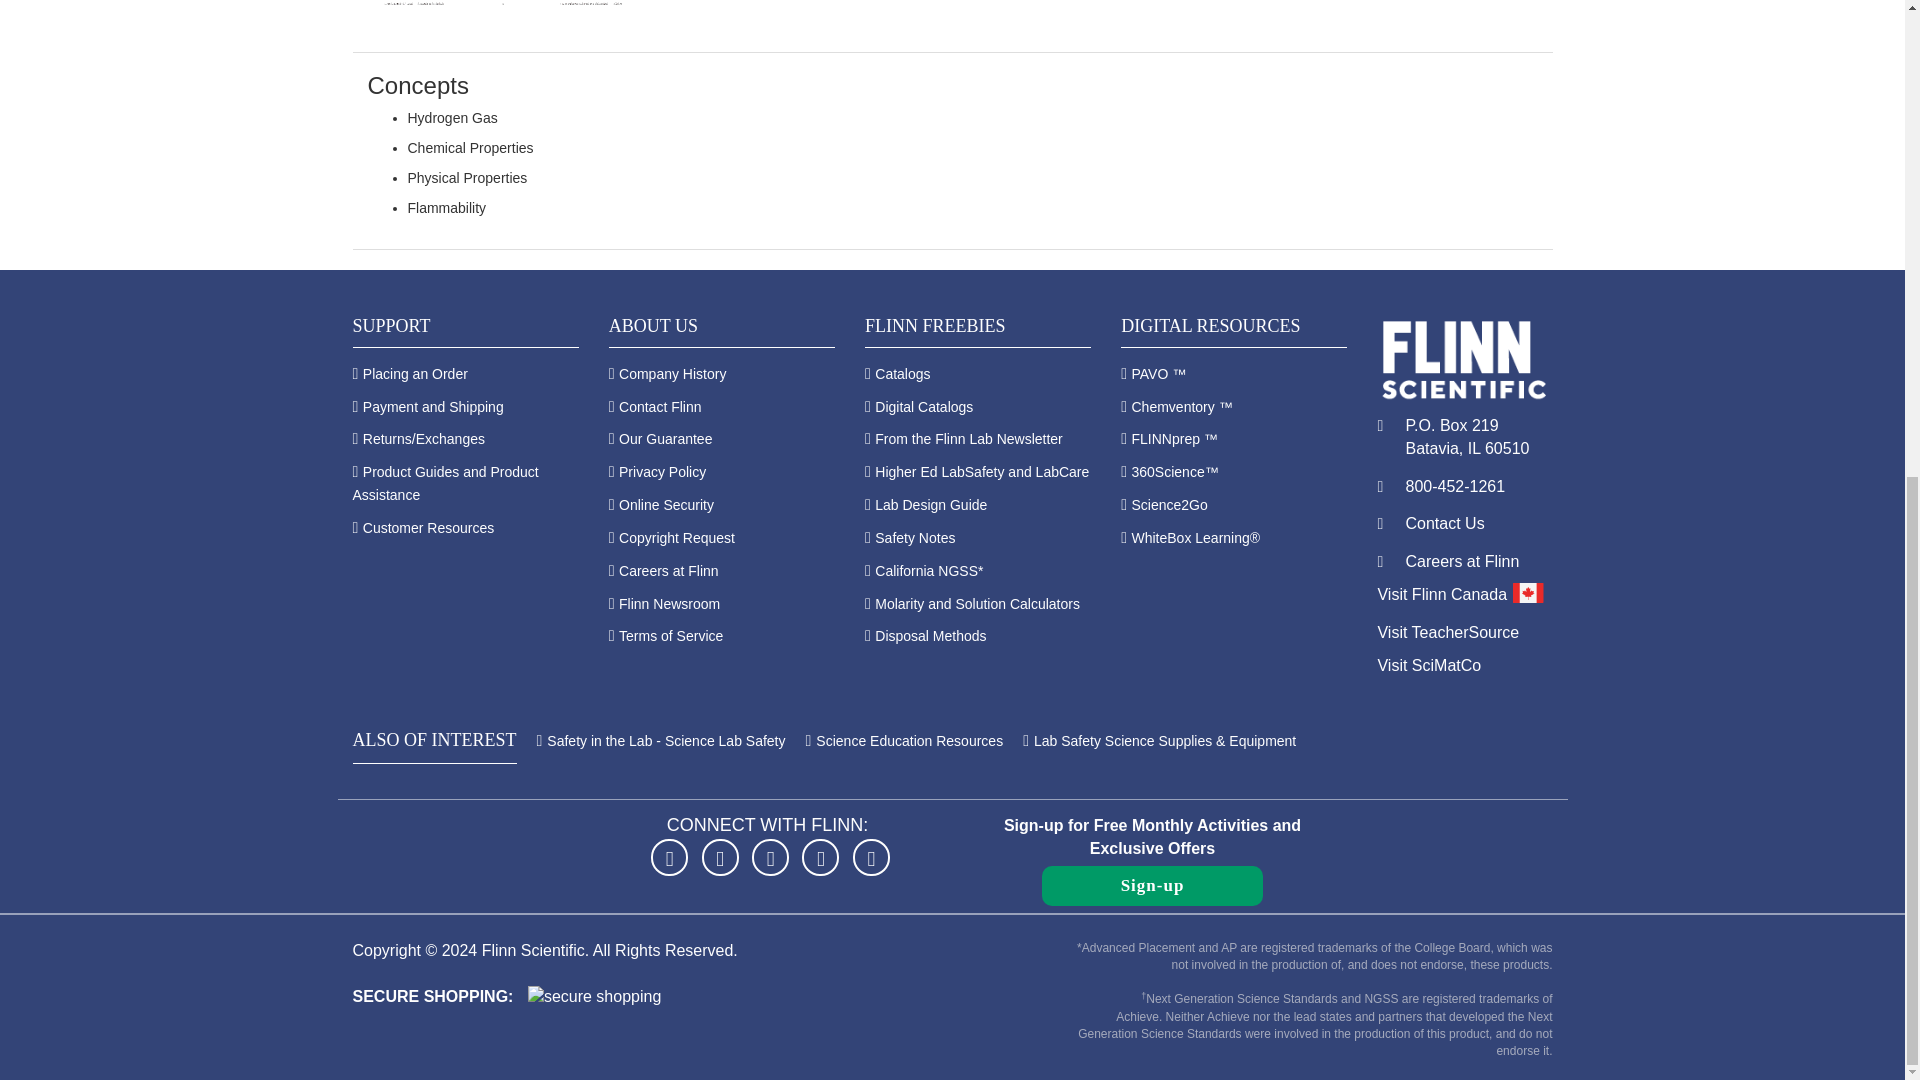 This screenshot has height=1080, width=1920. I want to click on Higher Ed LabSafety and LabCare, so click(982, 472).